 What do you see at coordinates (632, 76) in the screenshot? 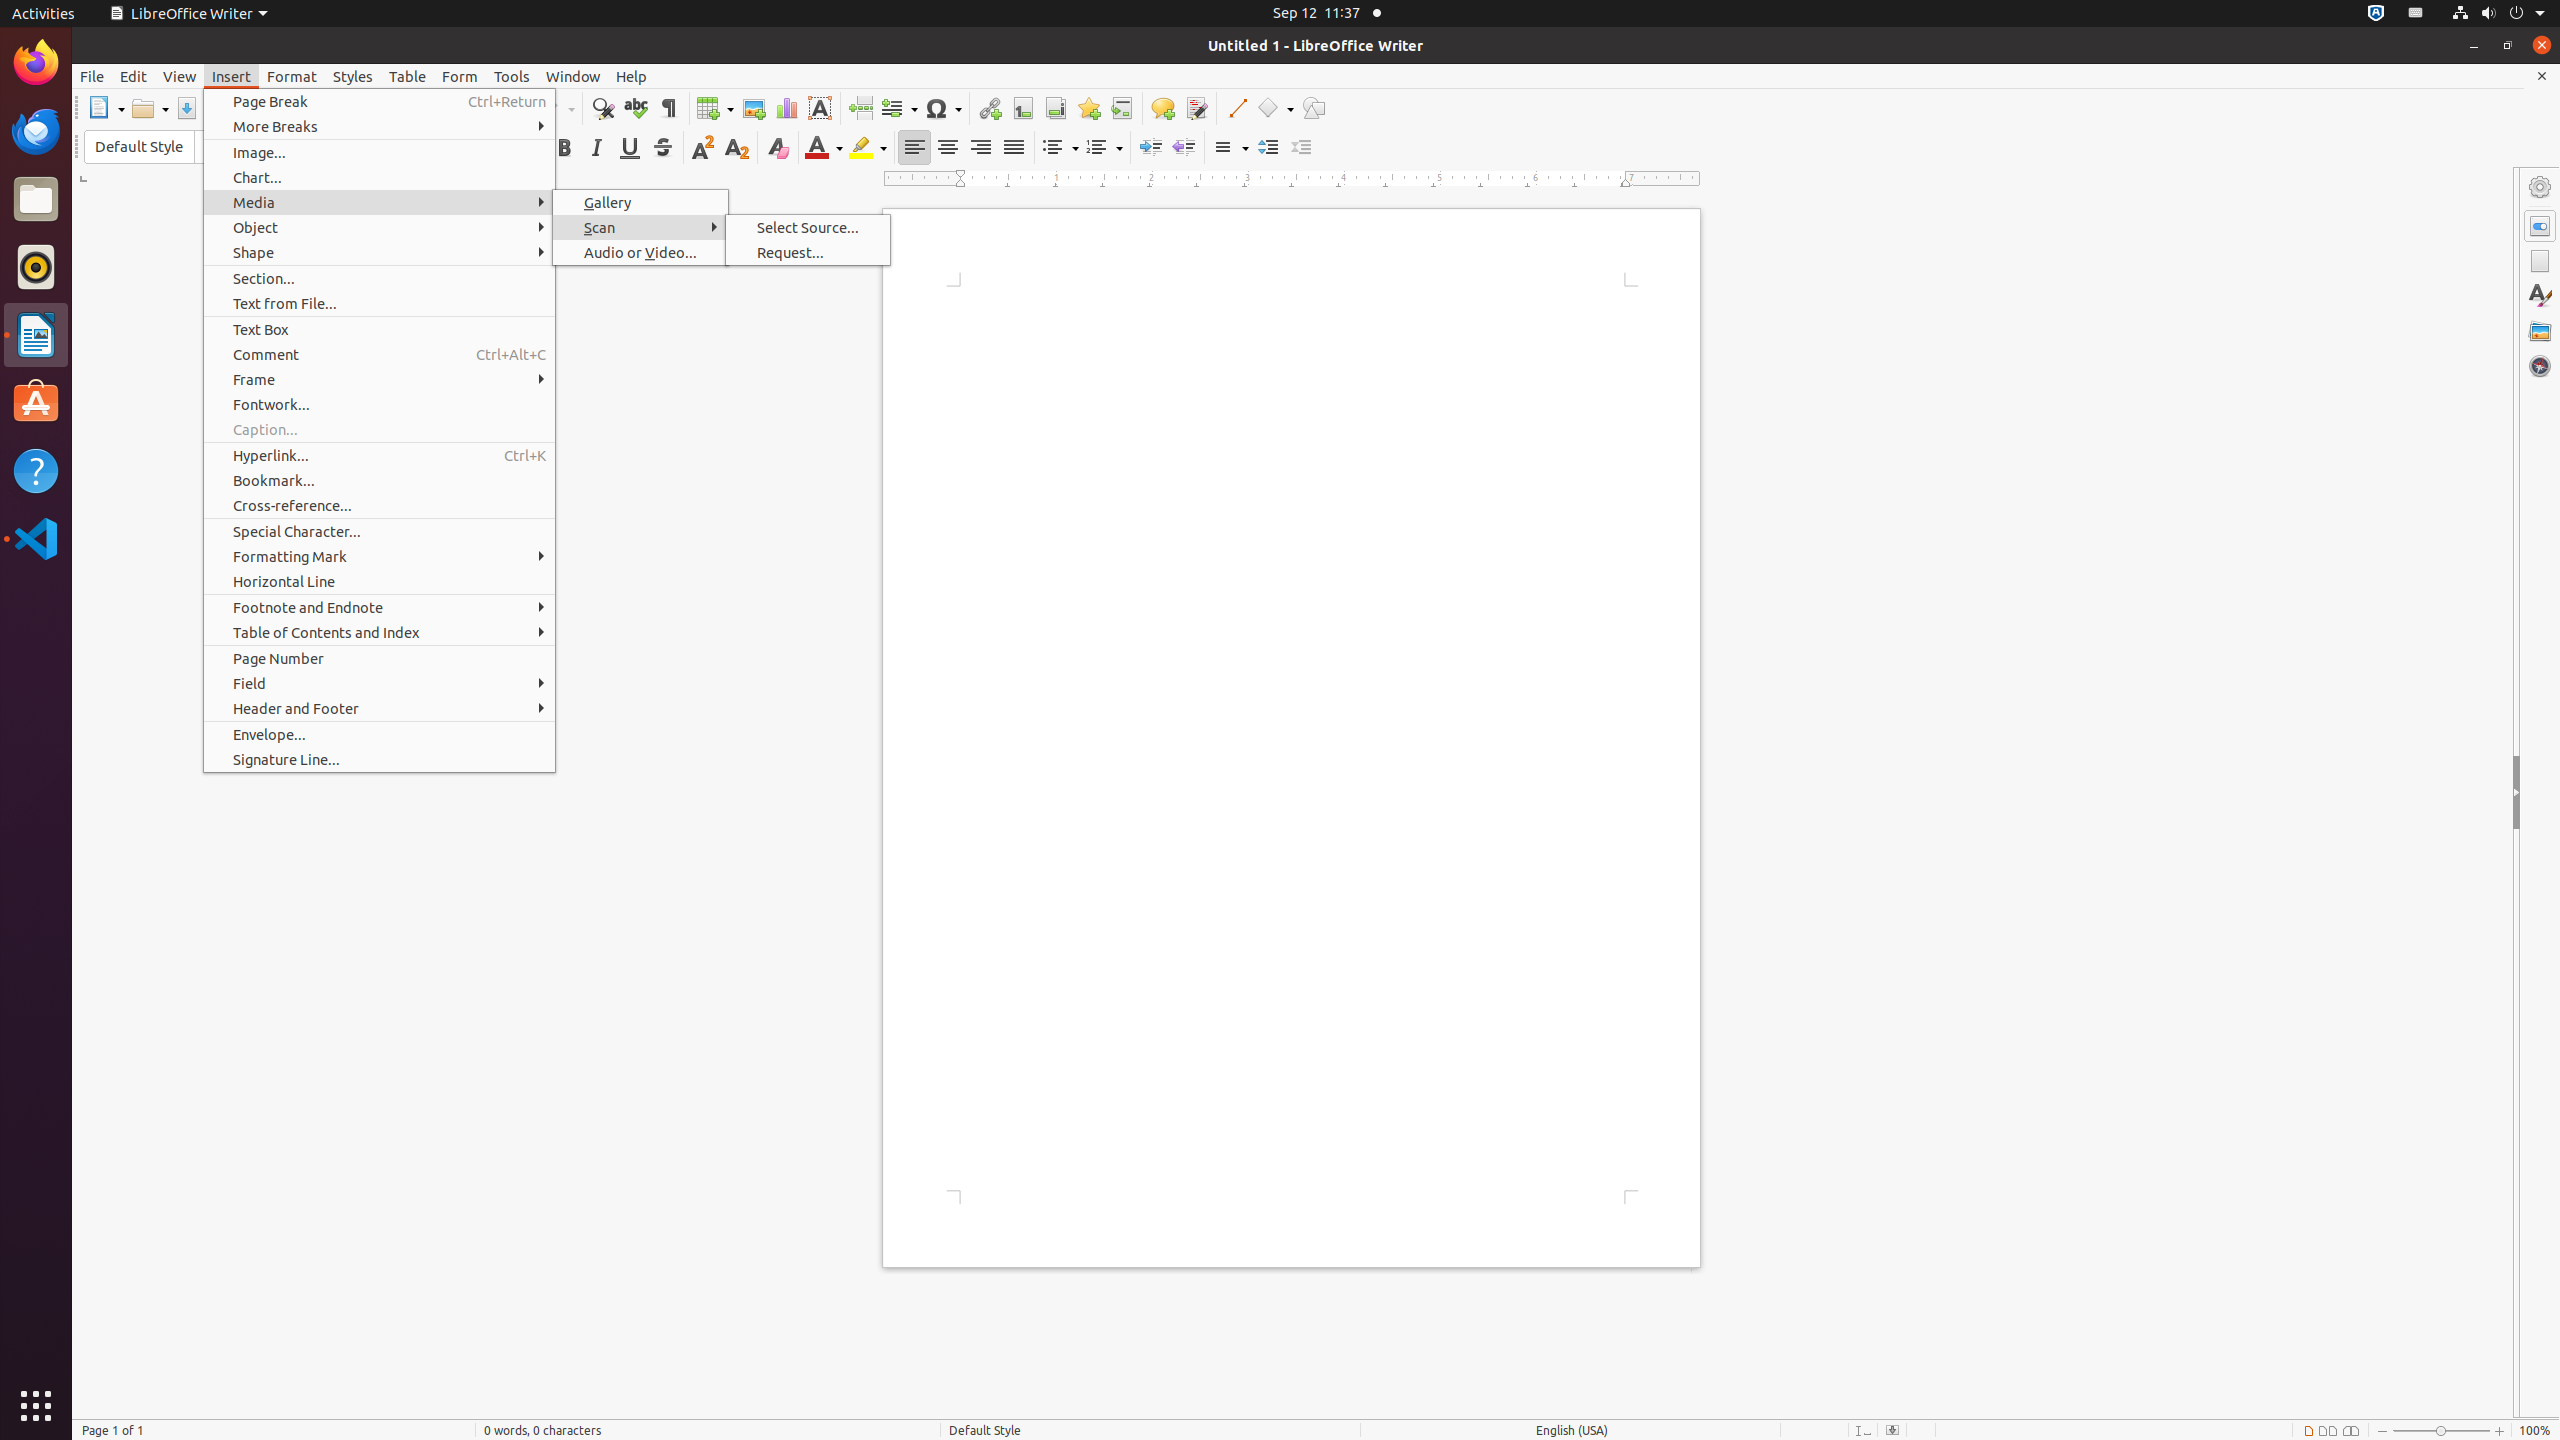
I see `Help` at bounding box center [632, 76].